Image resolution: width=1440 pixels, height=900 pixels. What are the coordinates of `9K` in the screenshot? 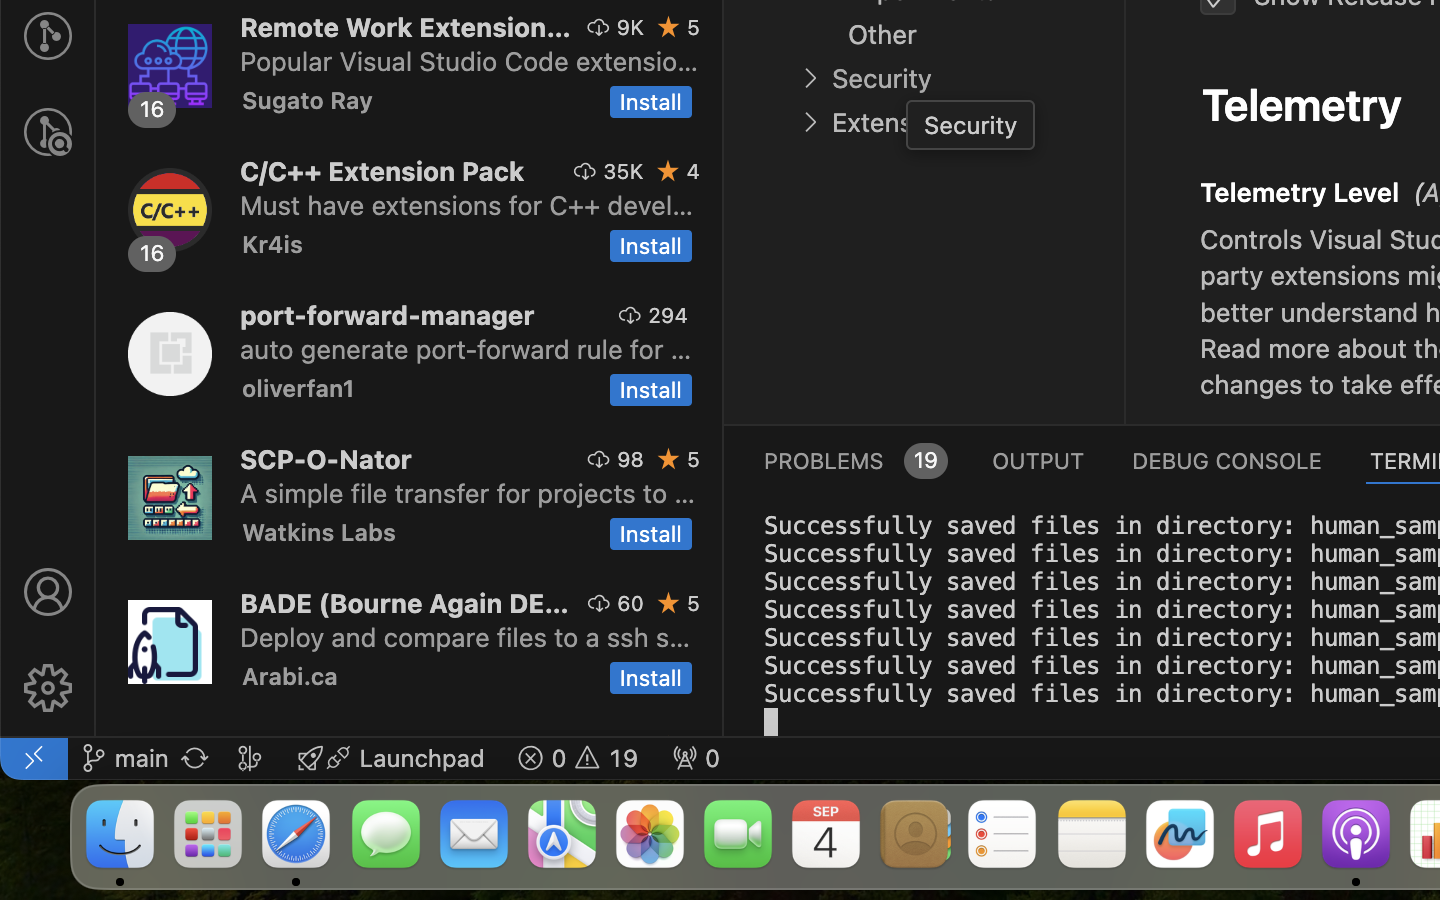 It's located at (630, 27).